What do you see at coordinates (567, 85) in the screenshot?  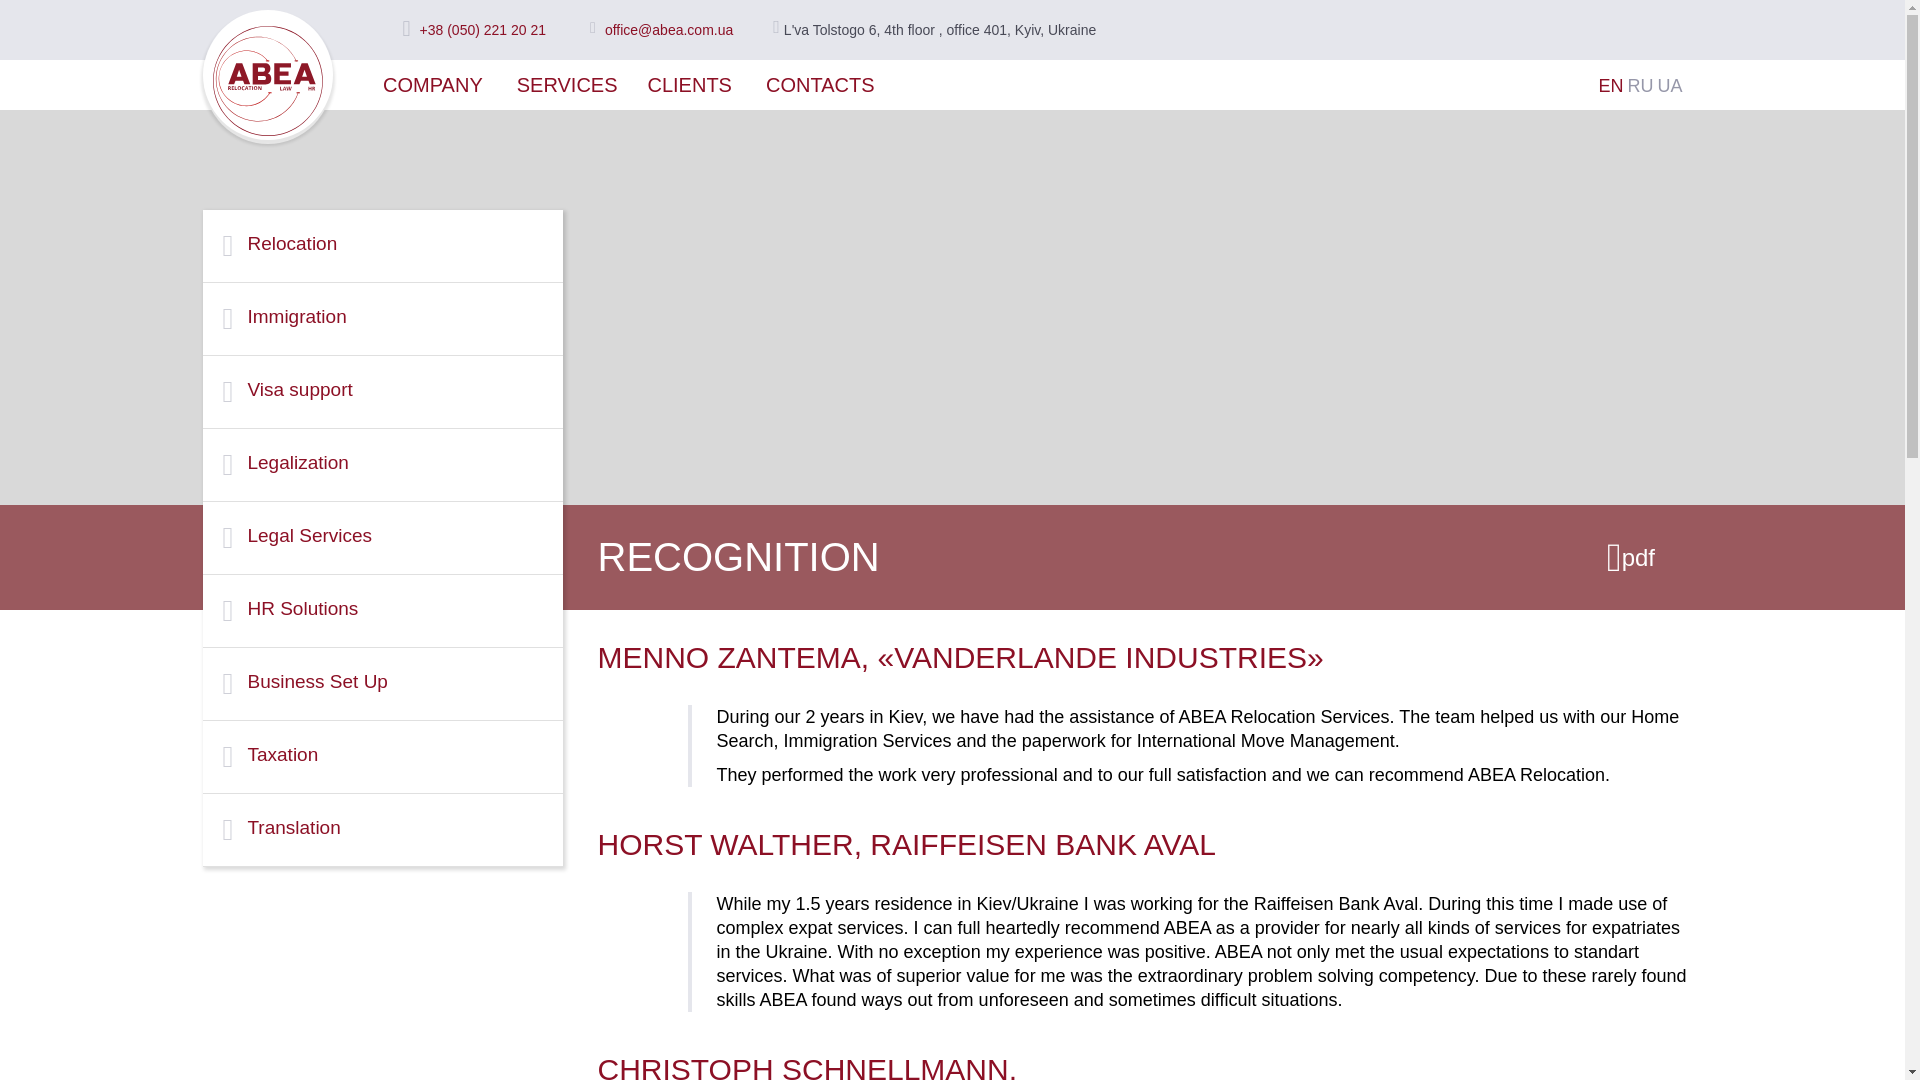 I see `SERVICES` at bounding box center [567, 85].